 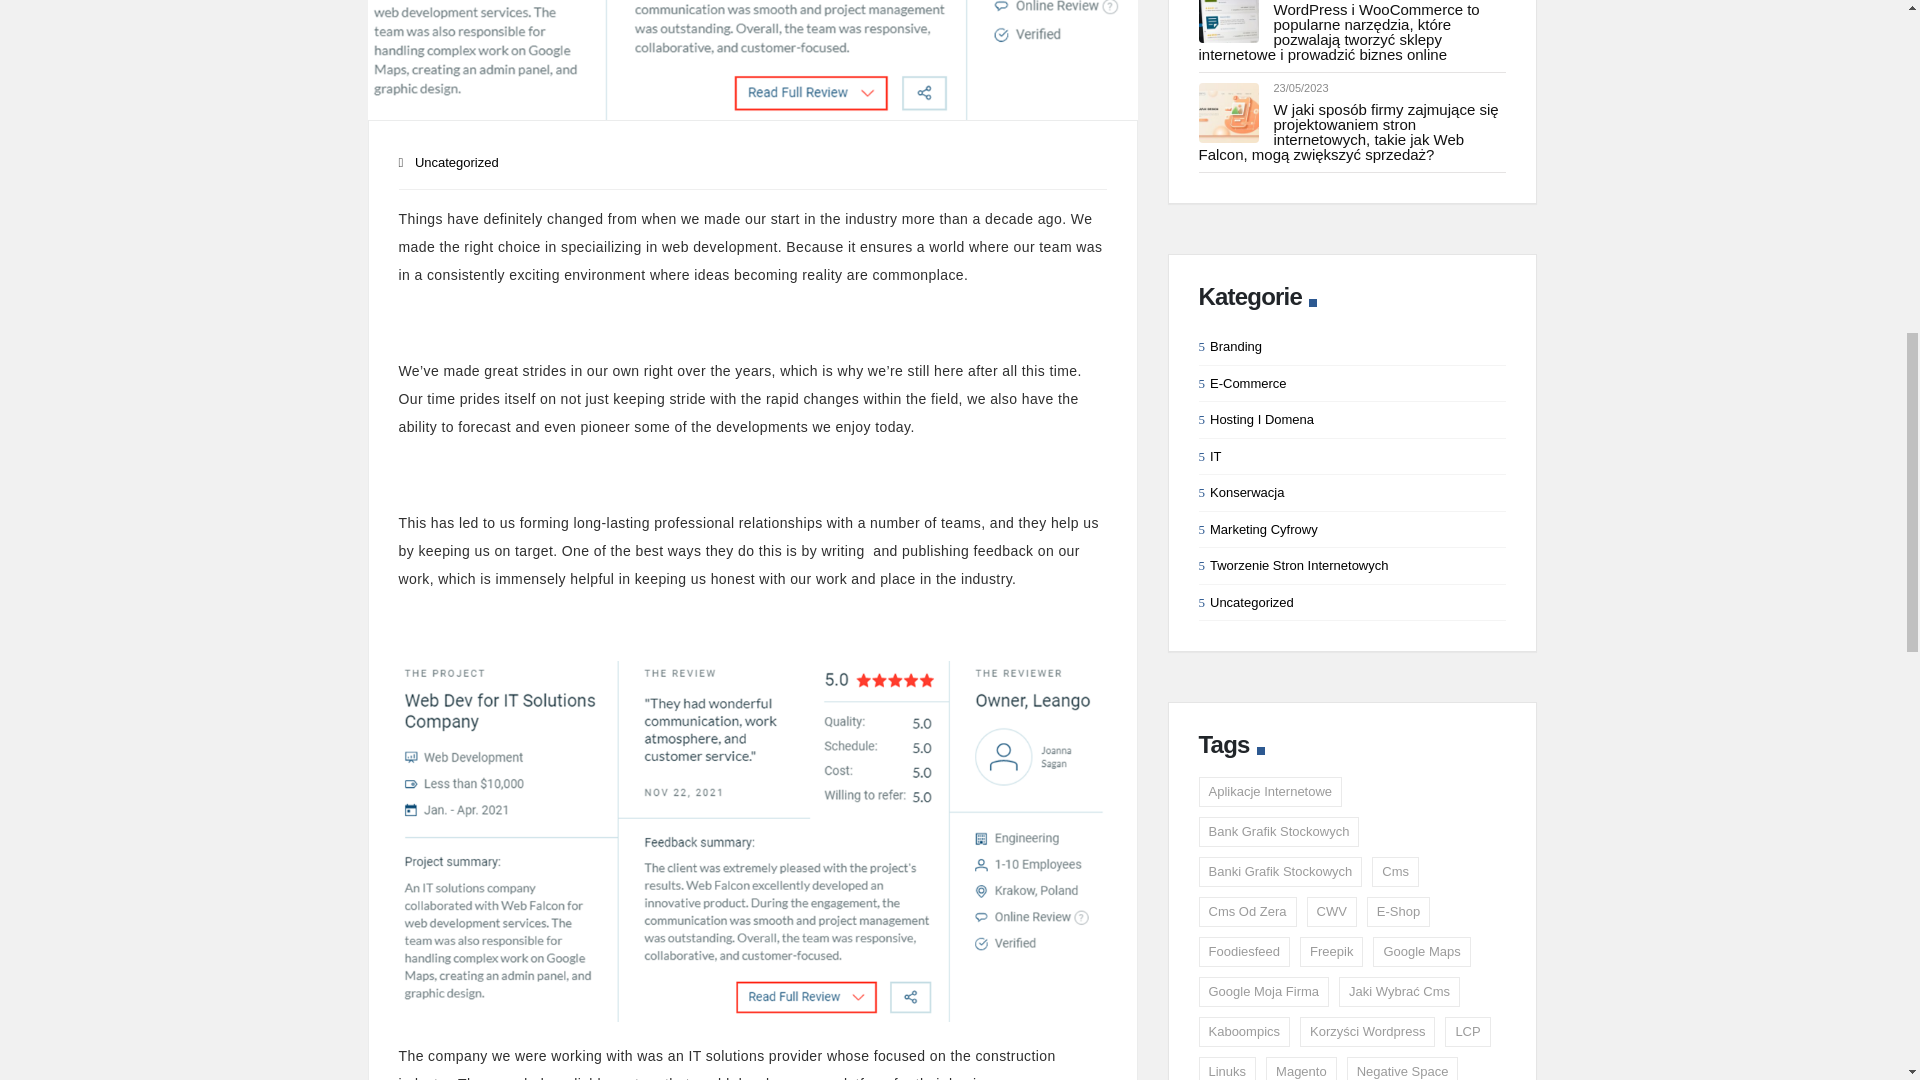 I want to click on View all posts in Uncategorized, so click(x=456, y=162).